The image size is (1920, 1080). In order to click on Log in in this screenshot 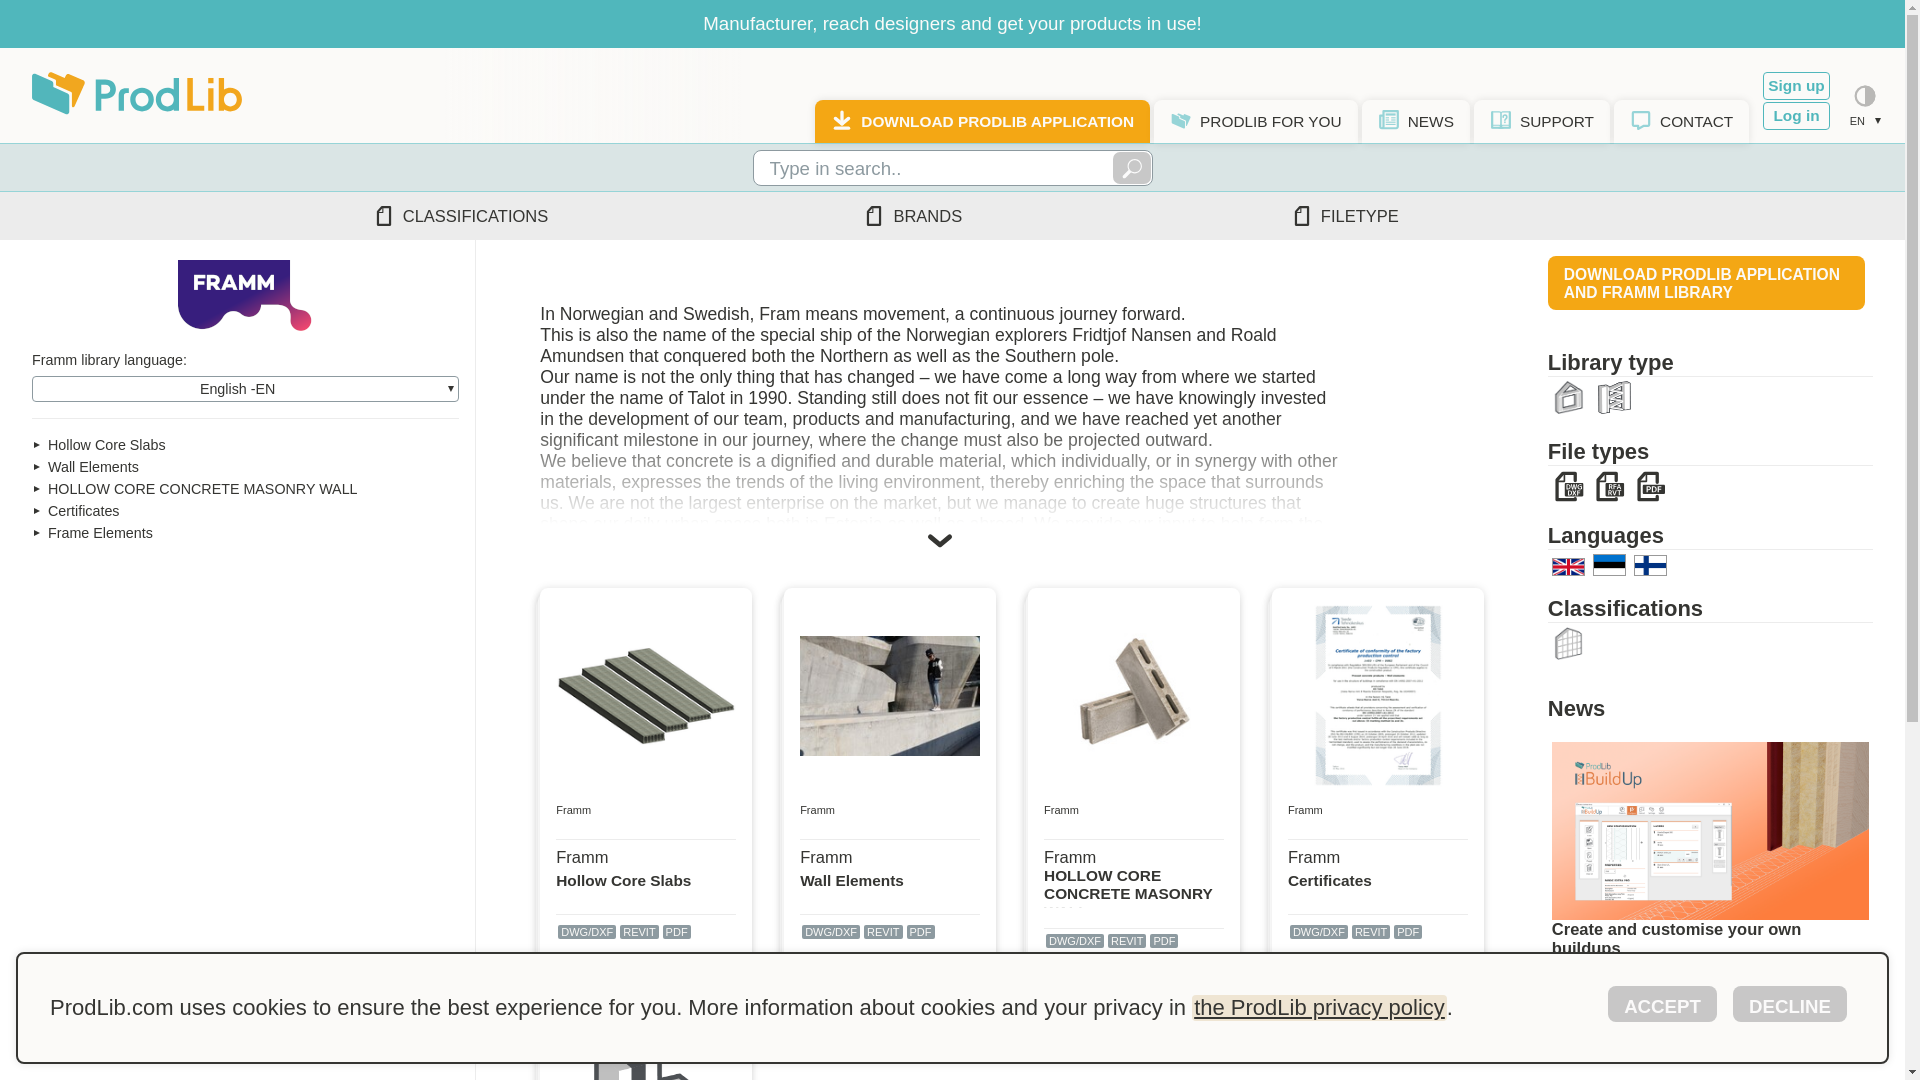, I will do `click(1796, 115)`.